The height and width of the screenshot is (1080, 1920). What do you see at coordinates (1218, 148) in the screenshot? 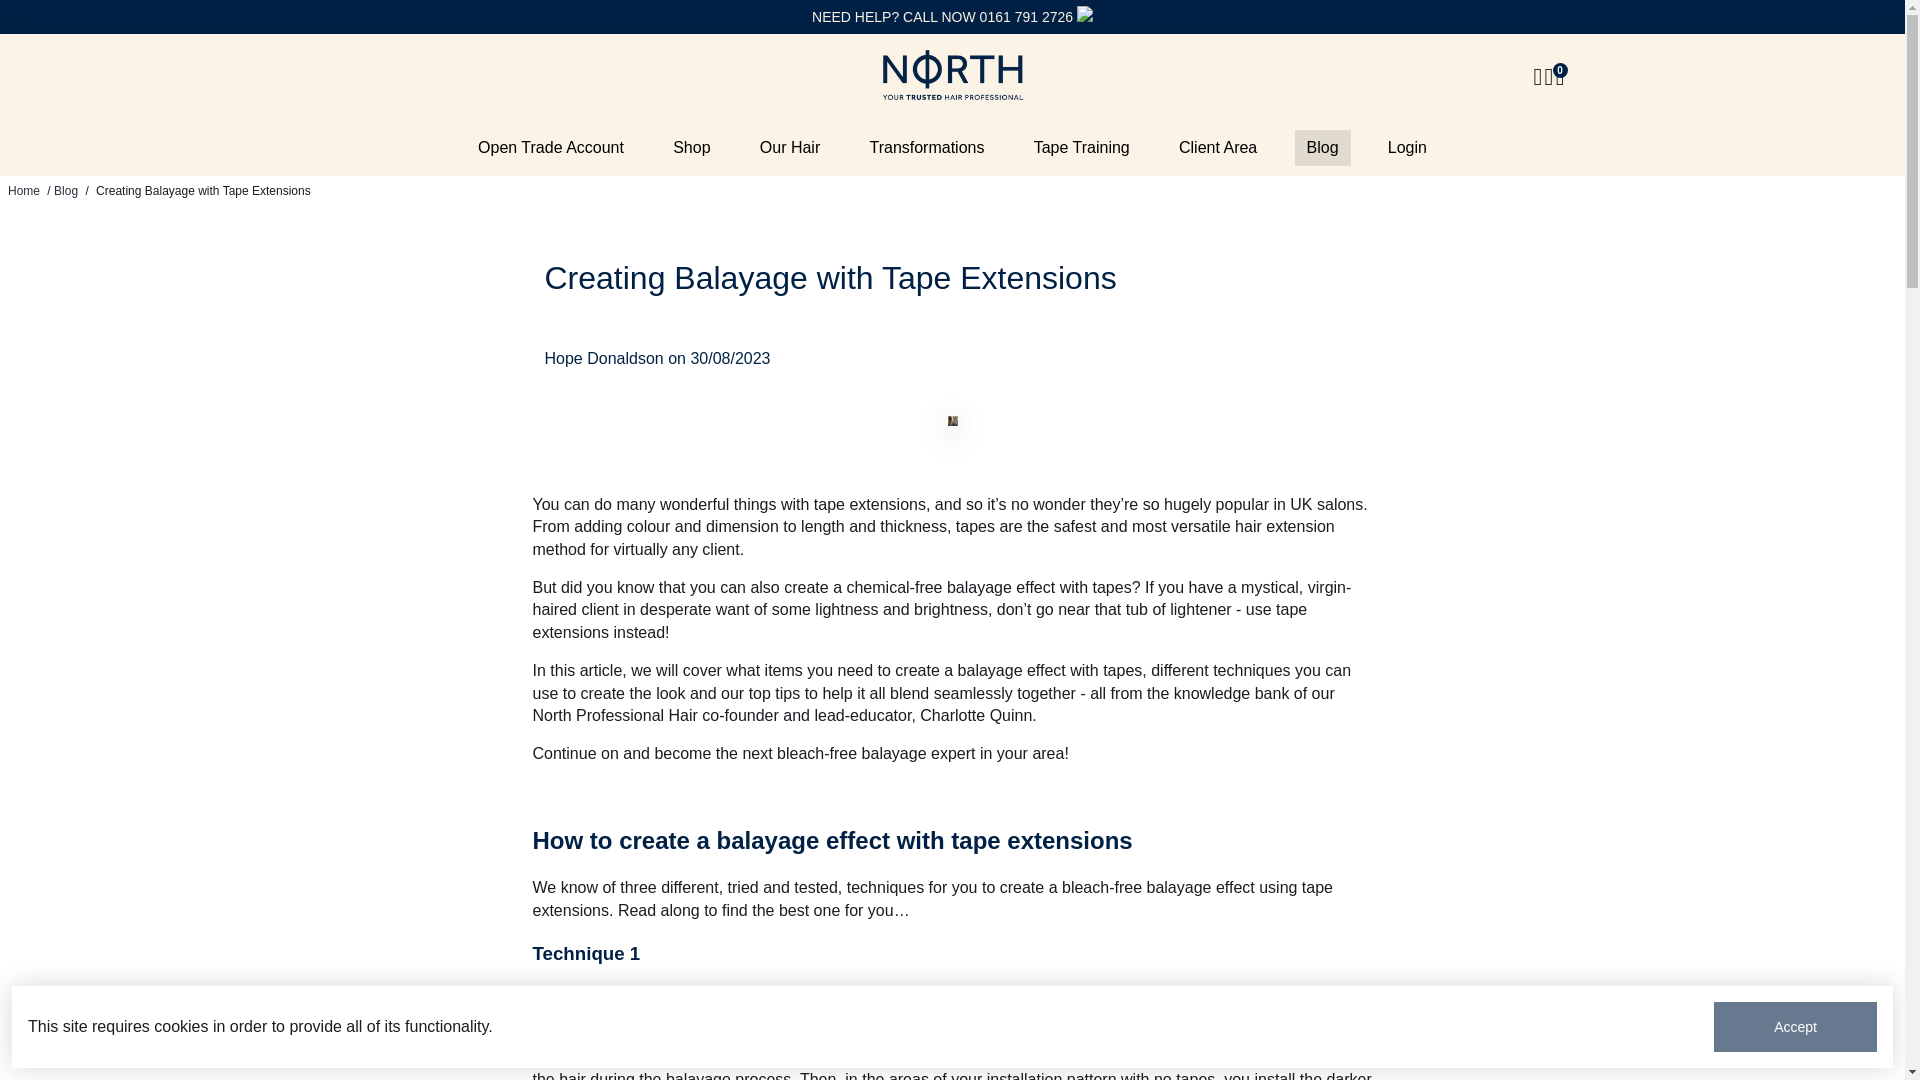
I see `Client Area` at bounding box center [1218, 148].